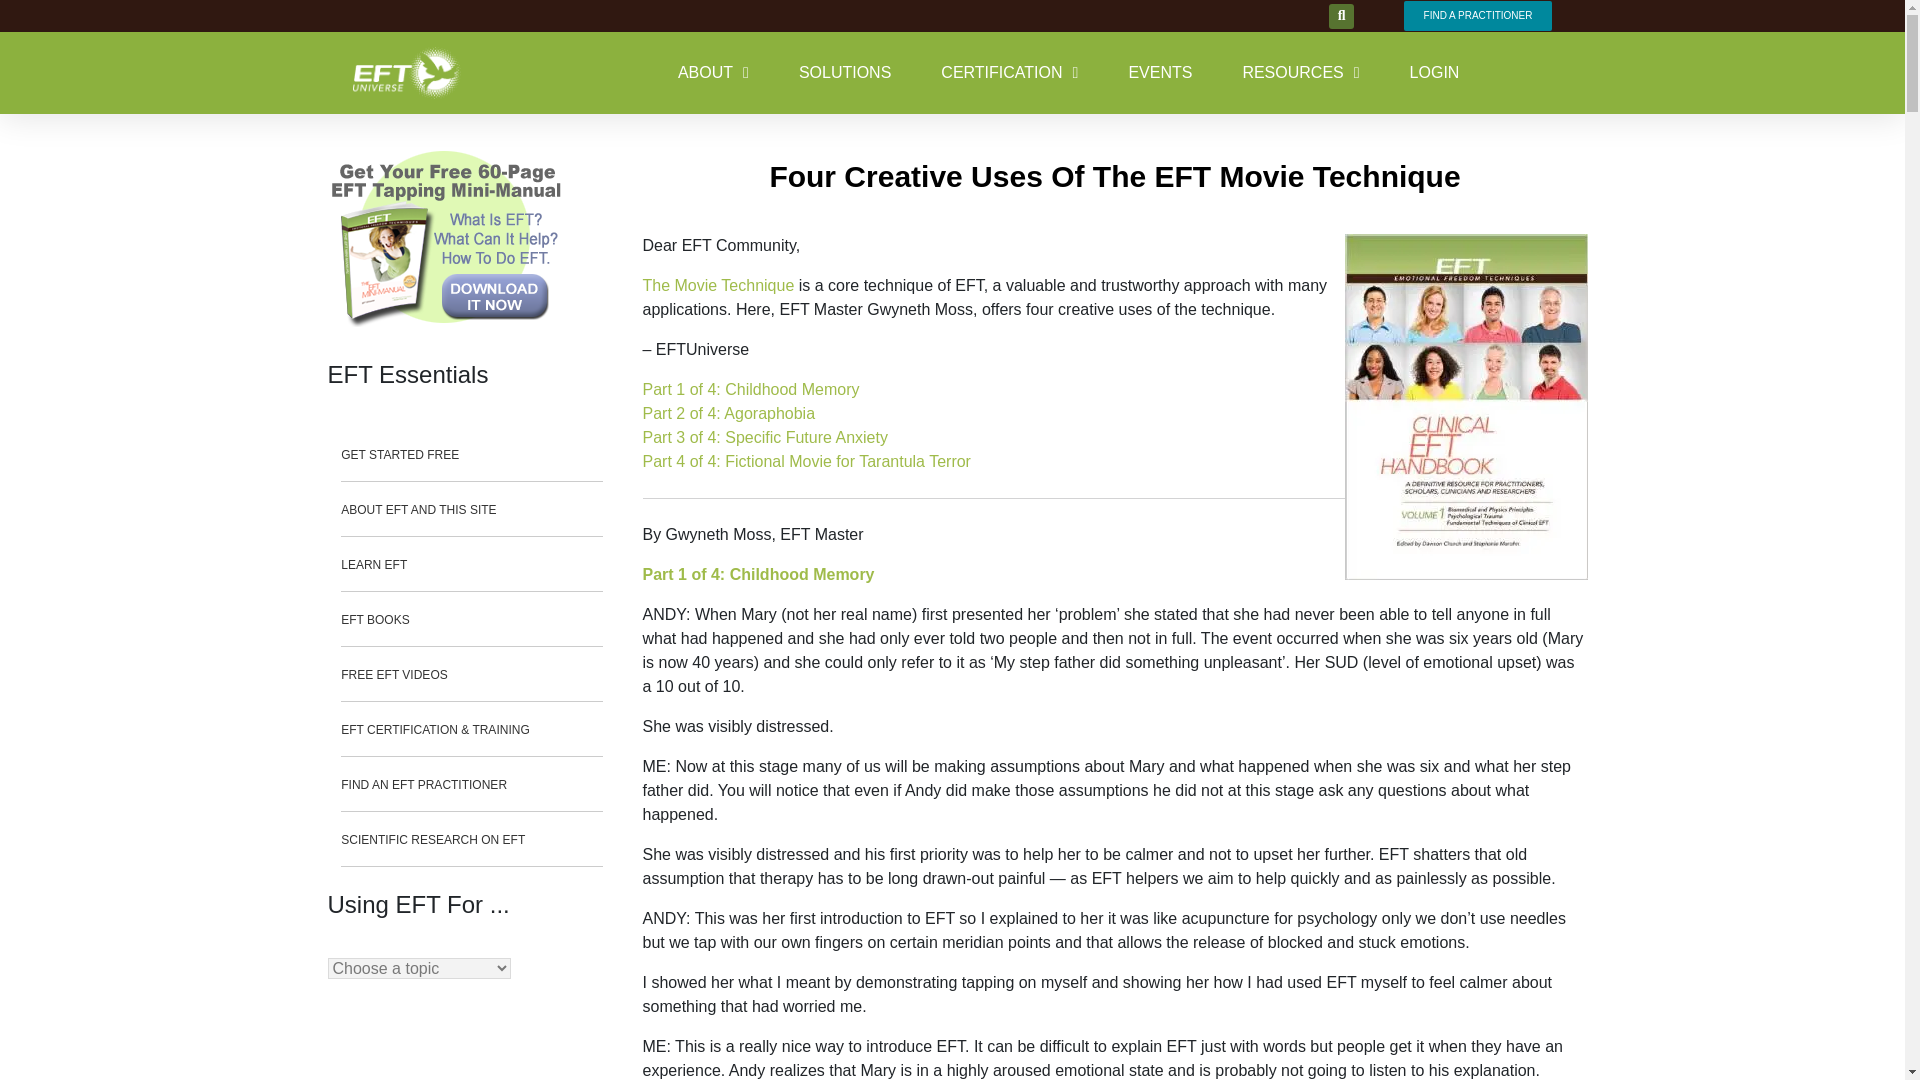  Describe the element at coordinates (1008, 72) in the screenshot. I see `CERTIFICATION` at that location.